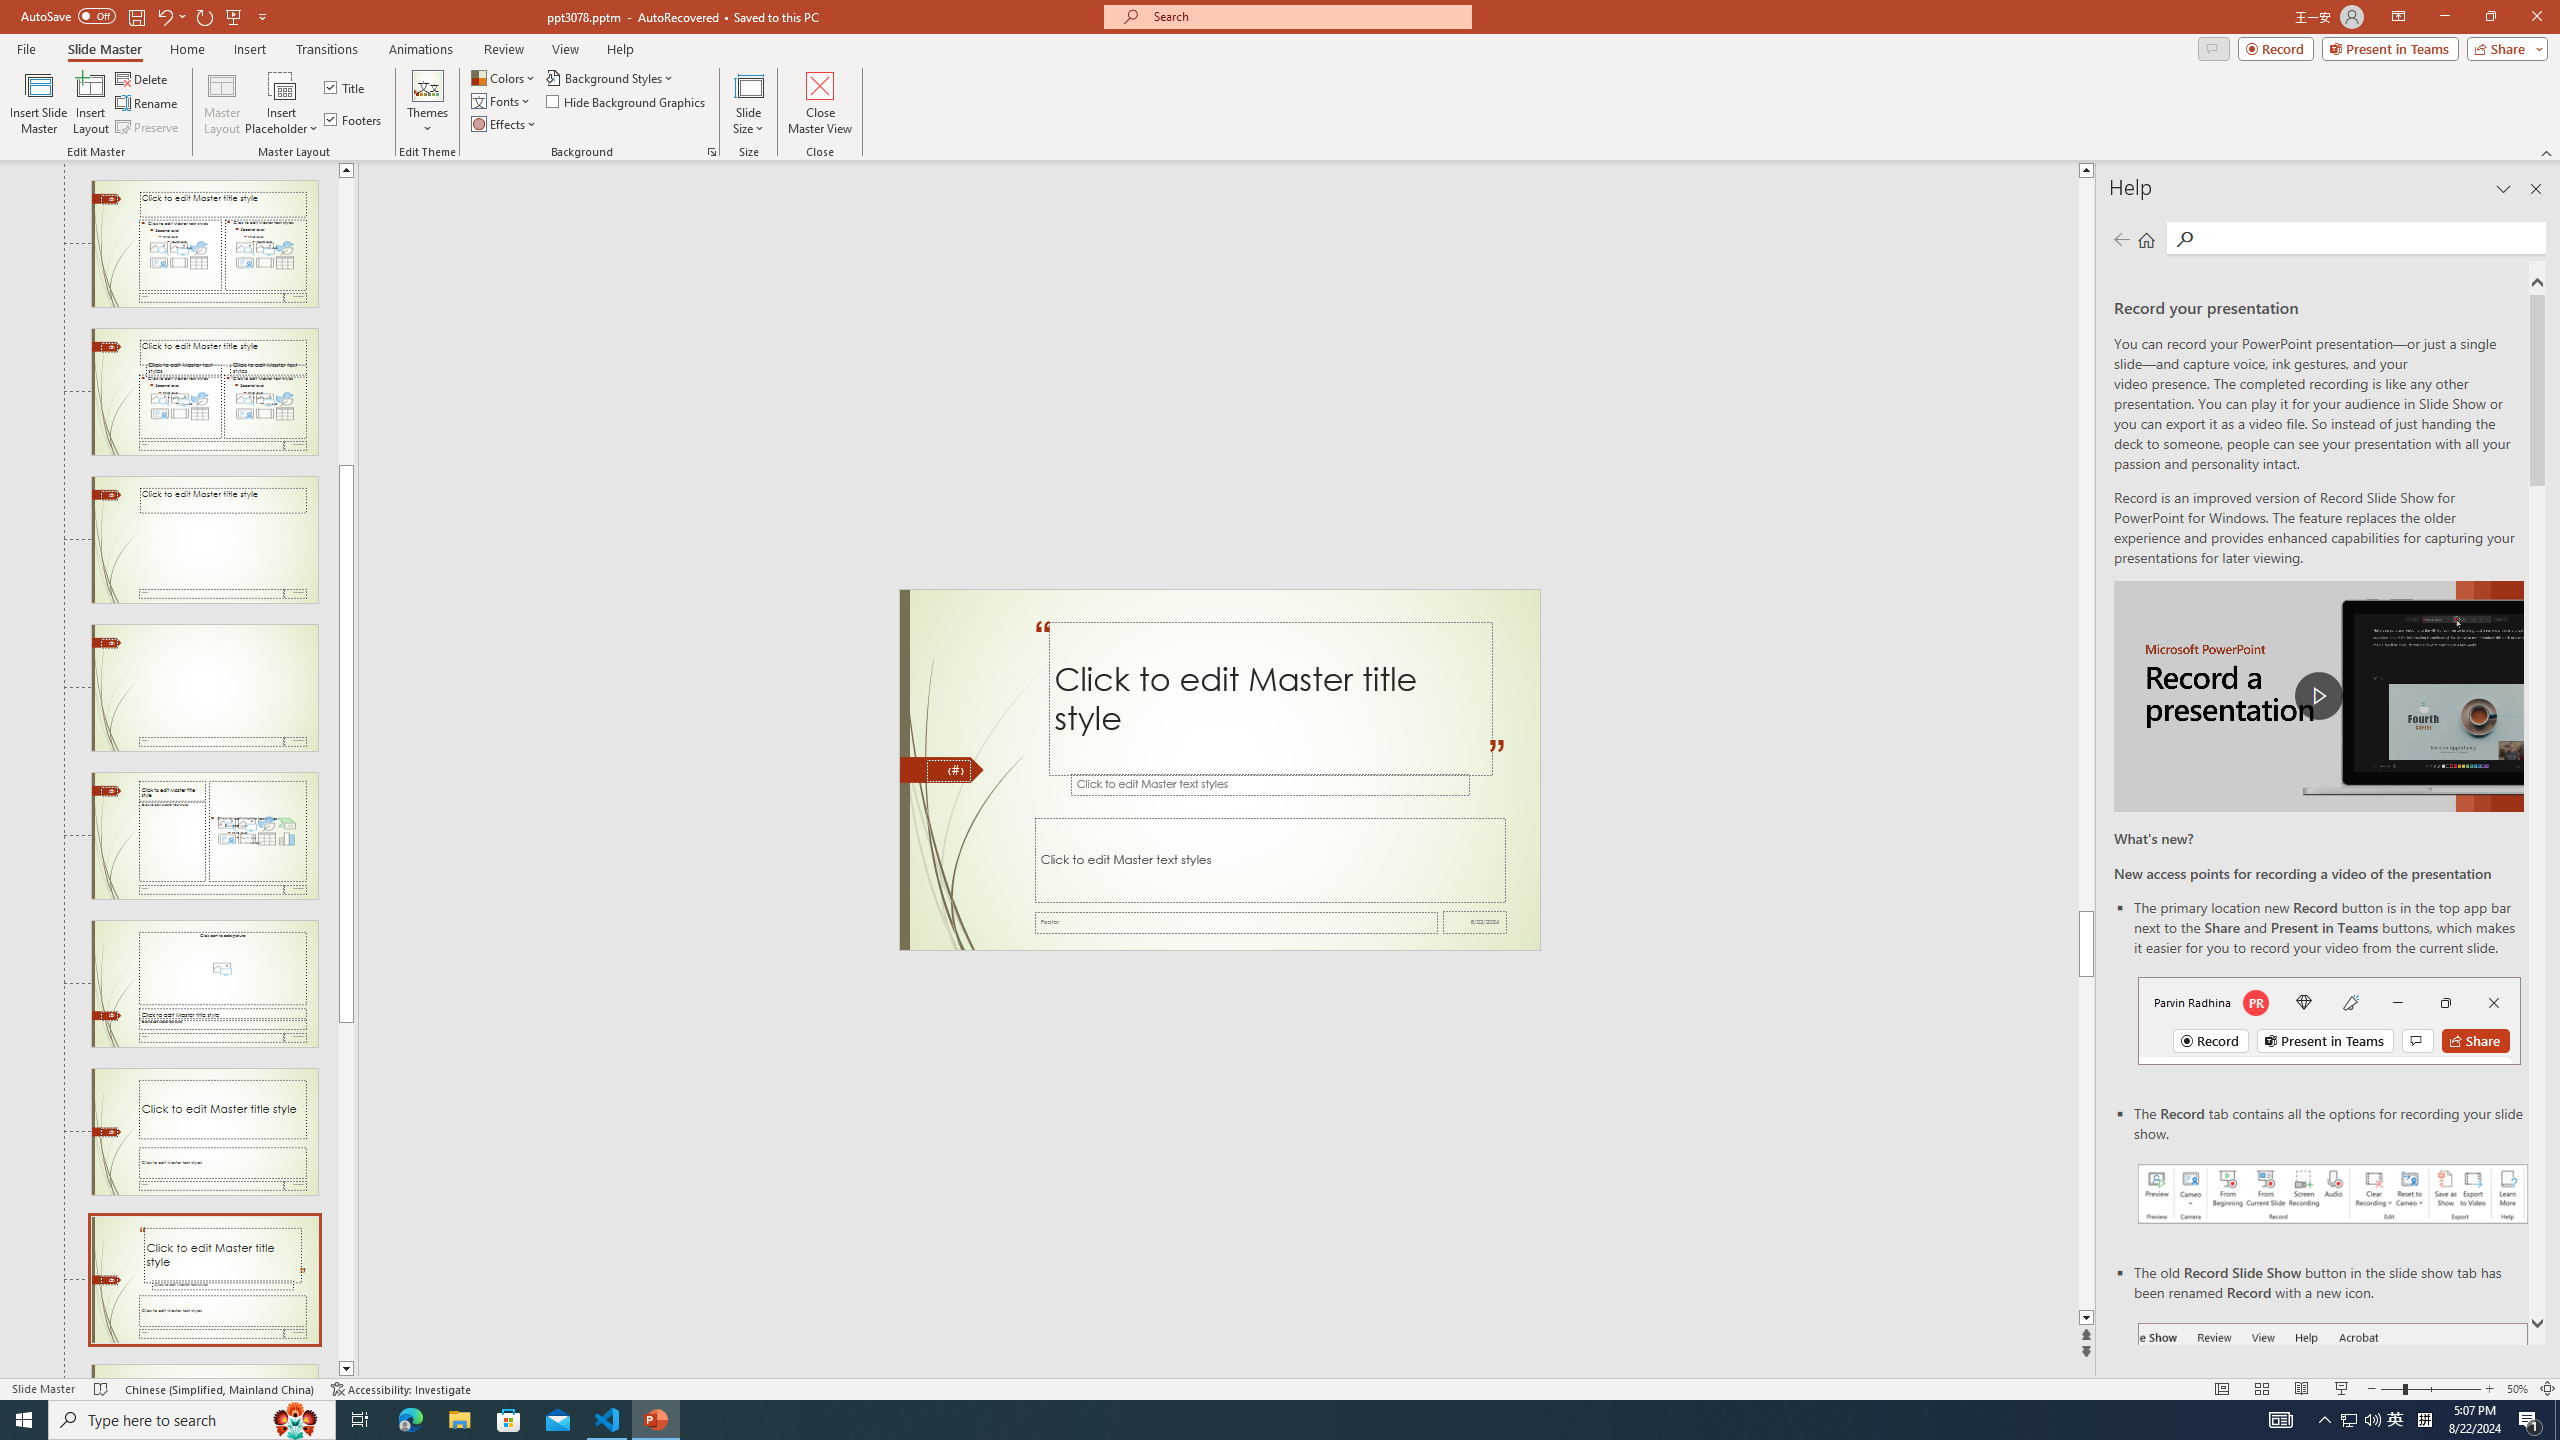 Image resolution: width=2560 pixels, height=1440 pixels. What do you see at coordinates (1042, 647) in the screenshot?
I see `TextBox 13` at bounding box center [1042, 647].